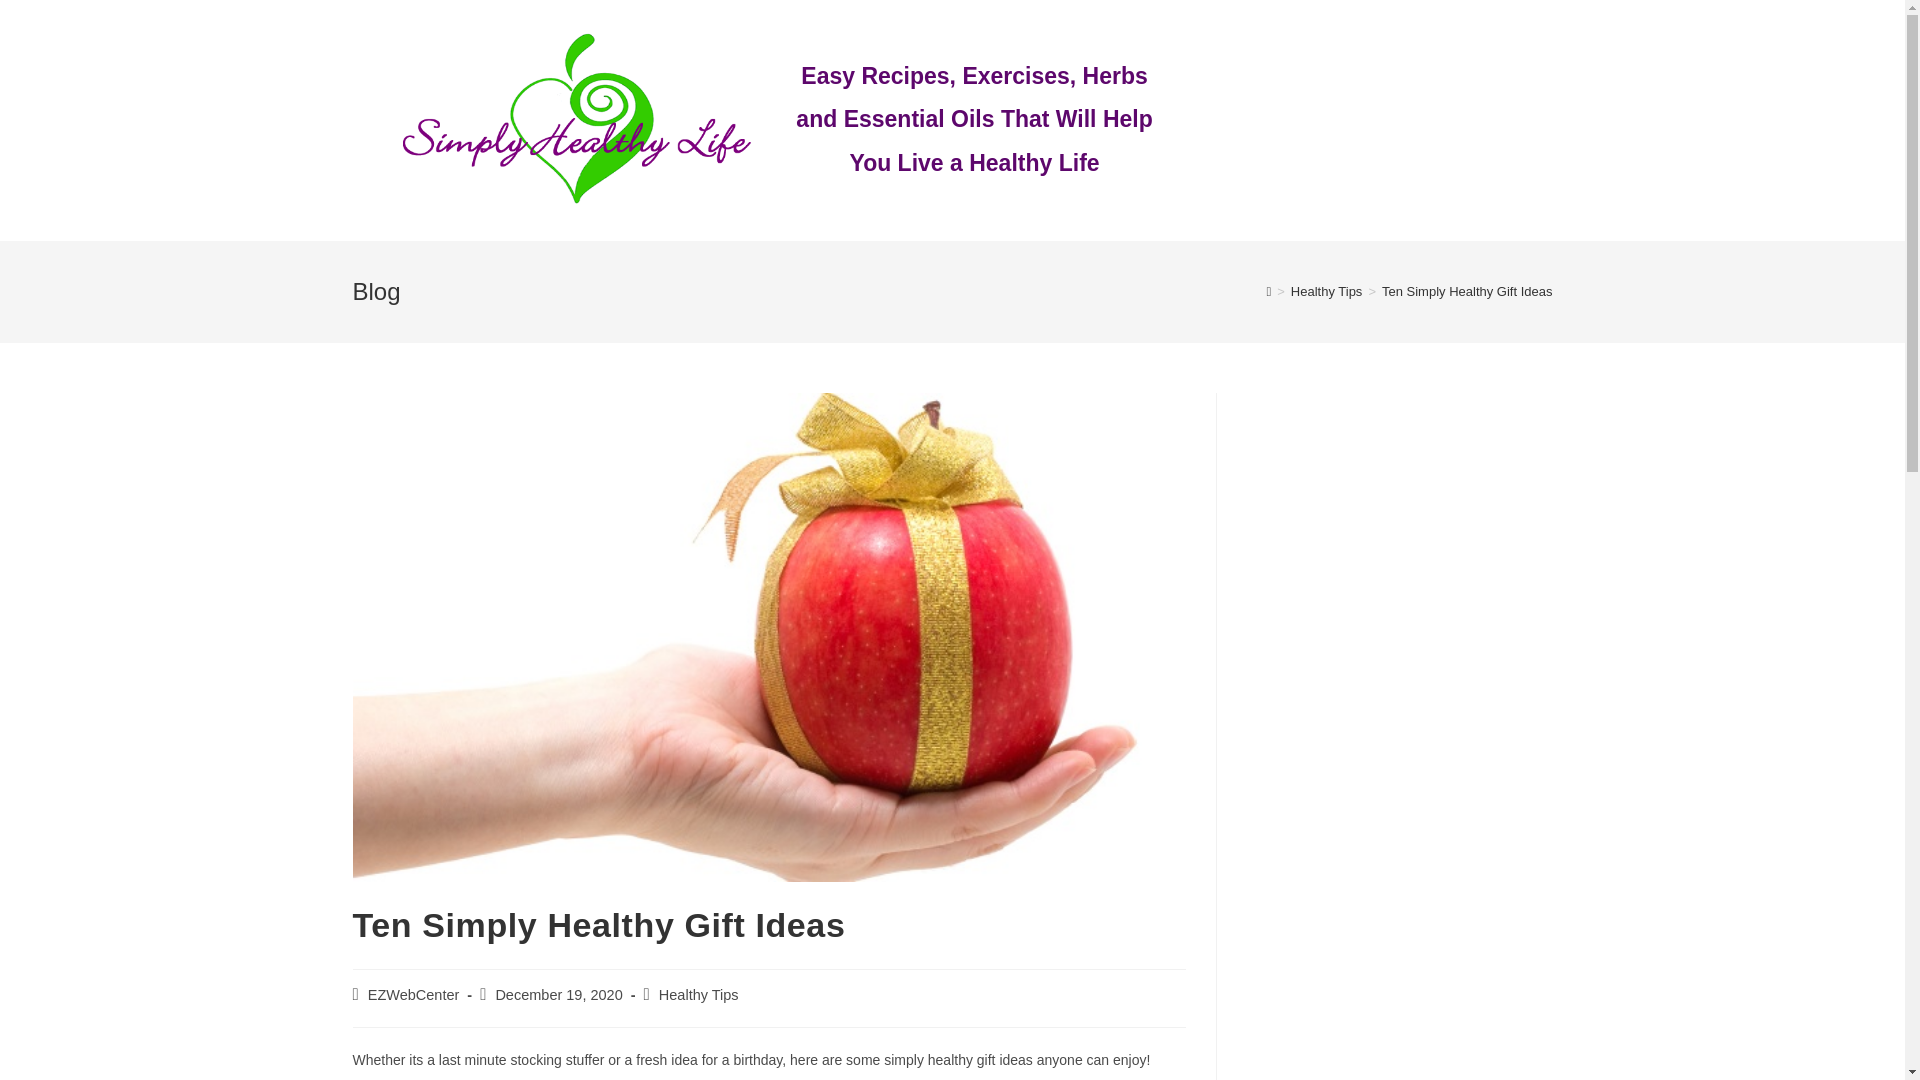 The width and height of the screenshot is (1920, 1080). What do you see at coordinates (1348, 116) in the screenshot?
I see `Advertisement` at bounding box center [1348, 116].